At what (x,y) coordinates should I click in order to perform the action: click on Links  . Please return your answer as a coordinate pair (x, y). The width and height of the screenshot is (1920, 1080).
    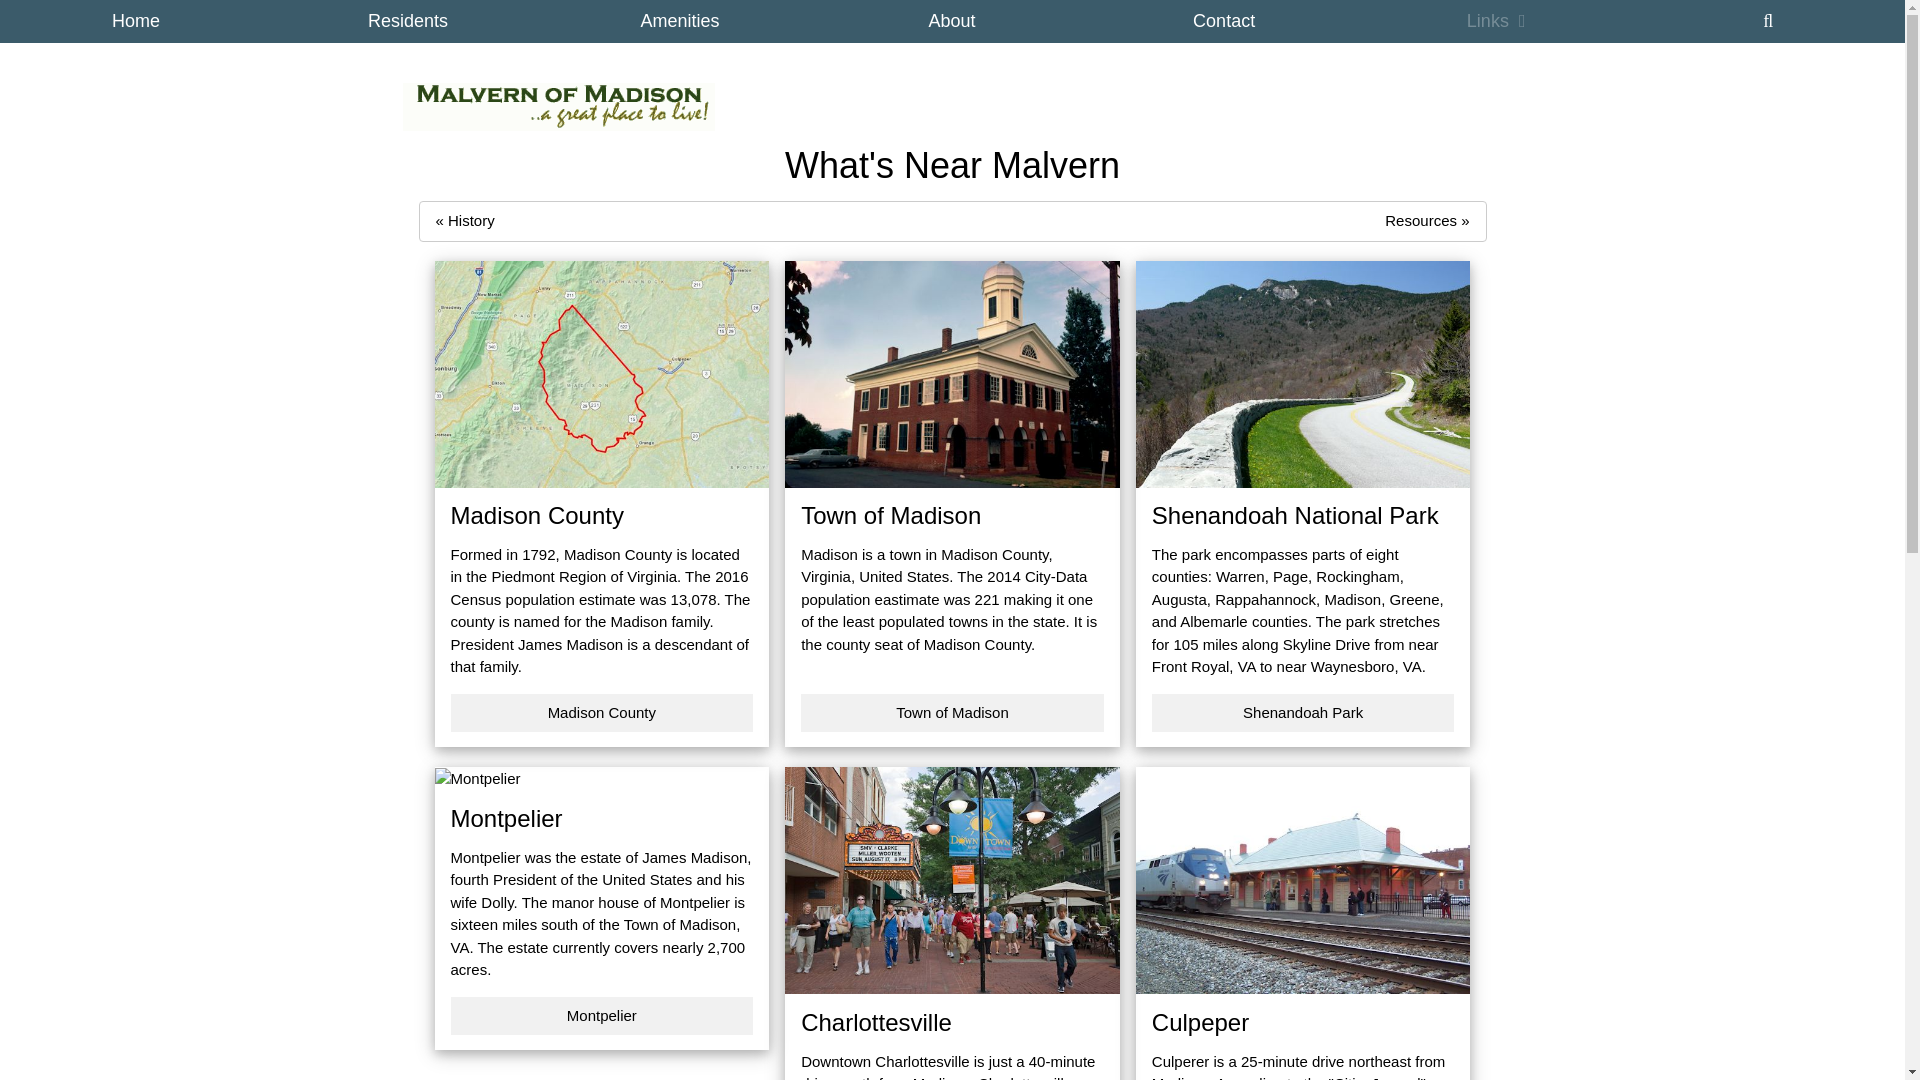
    Looking at the image, I should click on (1496, 22).